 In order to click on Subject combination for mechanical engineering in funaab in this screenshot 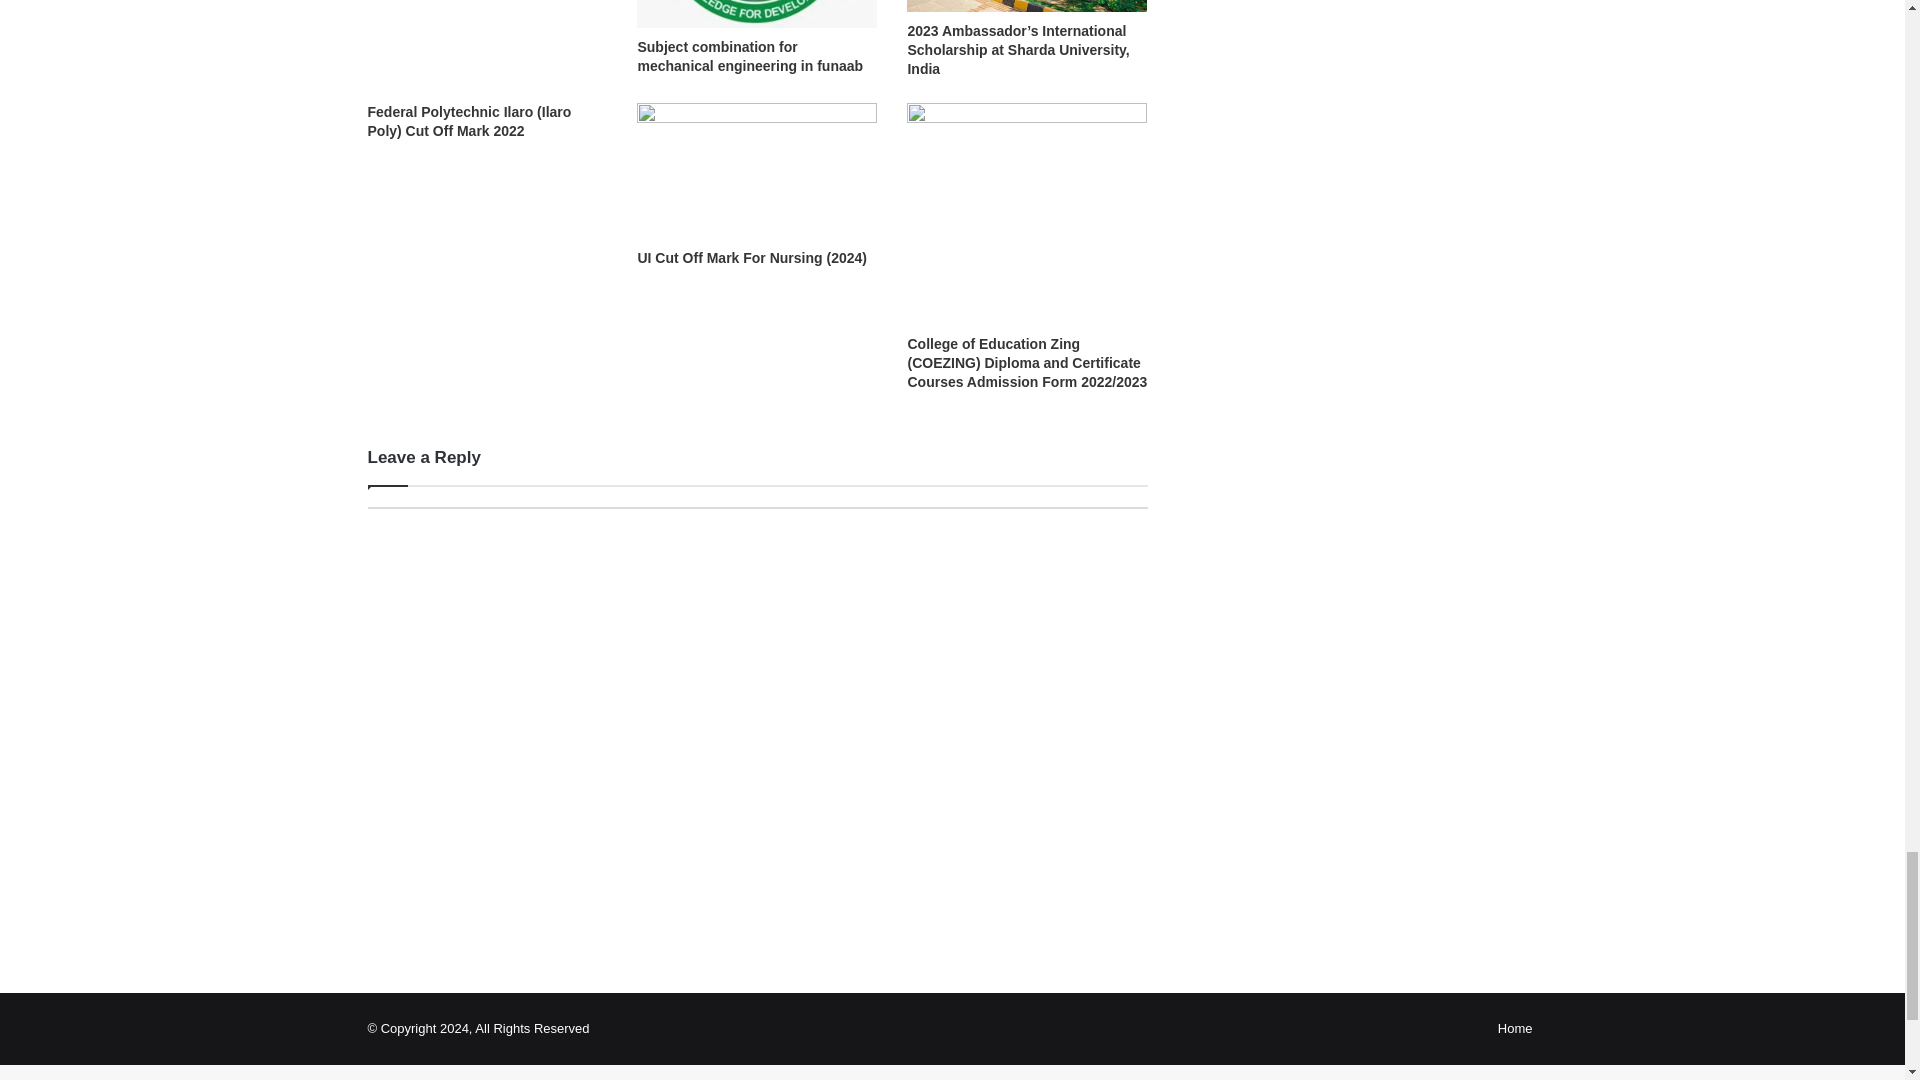, I will do `click(750, 56)`.